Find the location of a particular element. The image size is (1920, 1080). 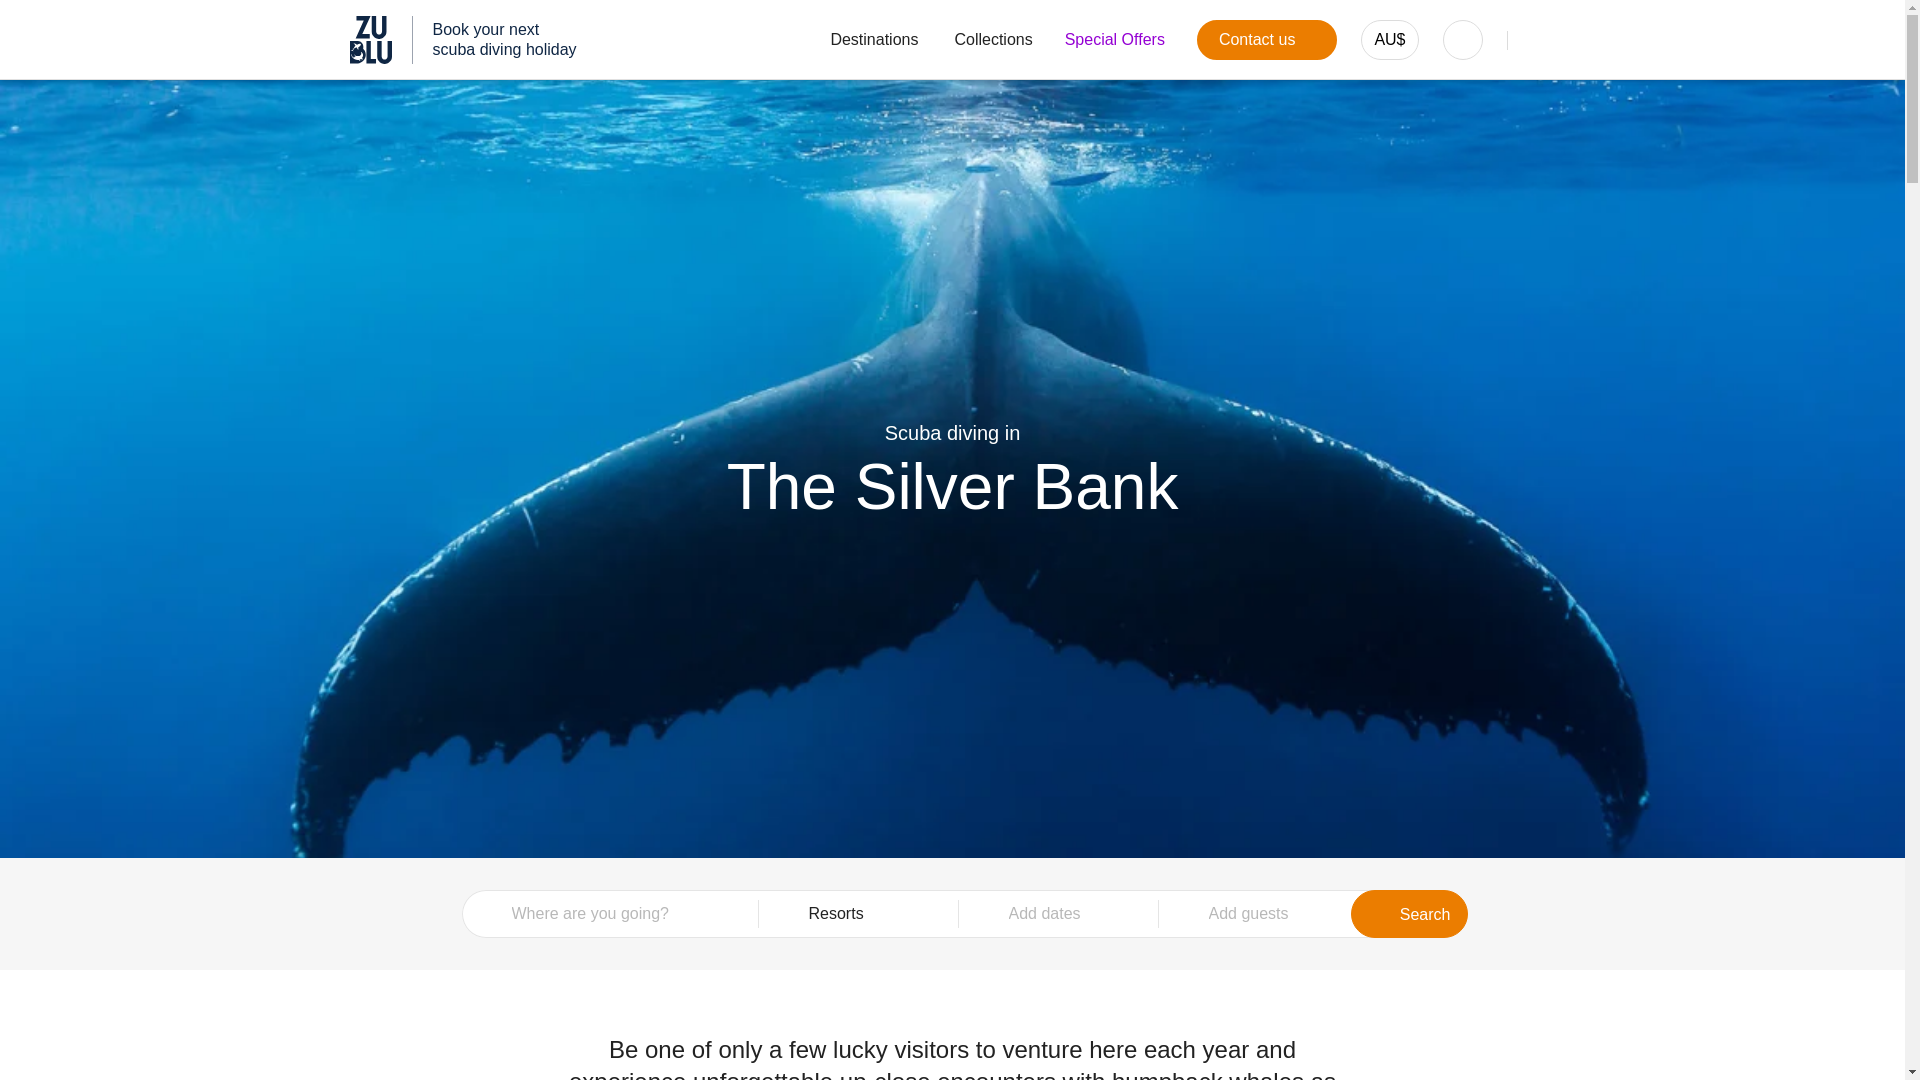

button is located at coordinates (1058, 914).